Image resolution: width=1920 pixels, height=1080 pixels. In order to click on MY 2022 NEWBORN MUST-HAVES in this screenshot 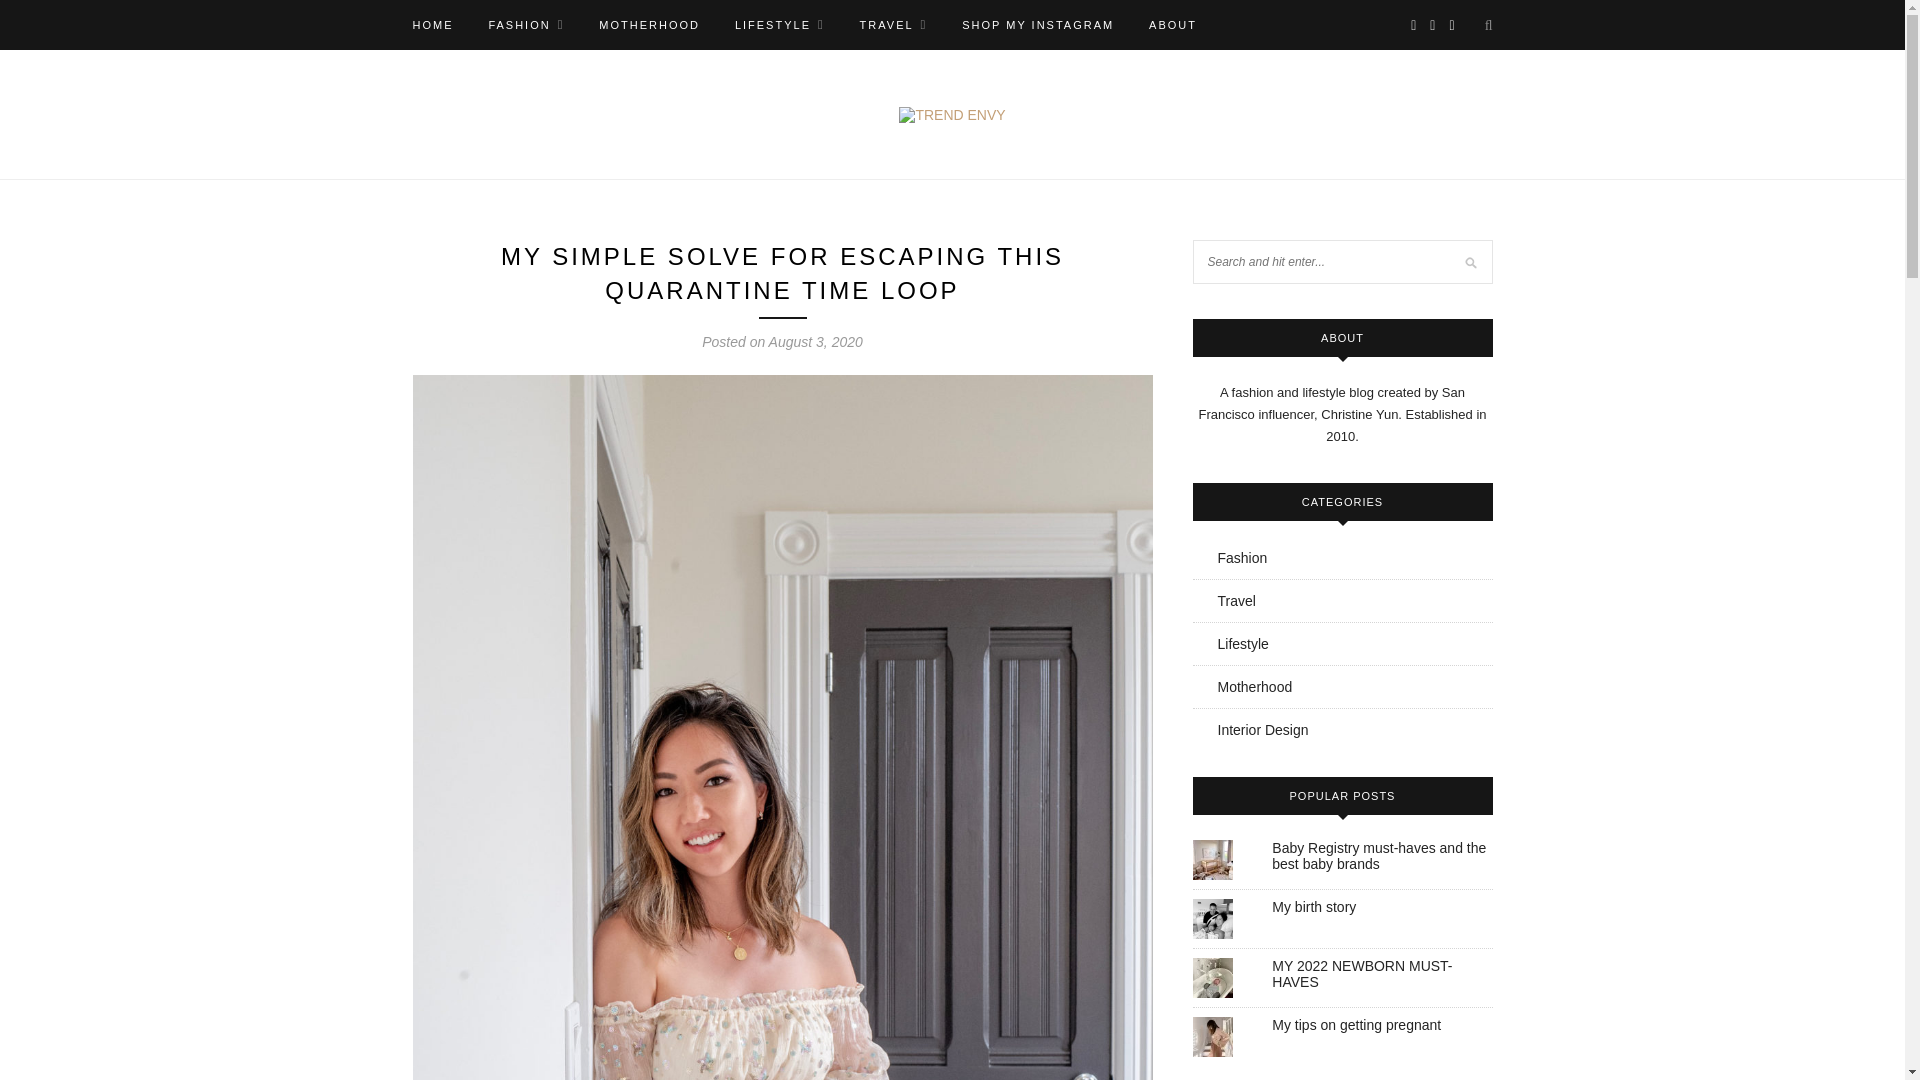, I will do `click(1361, 974)`.